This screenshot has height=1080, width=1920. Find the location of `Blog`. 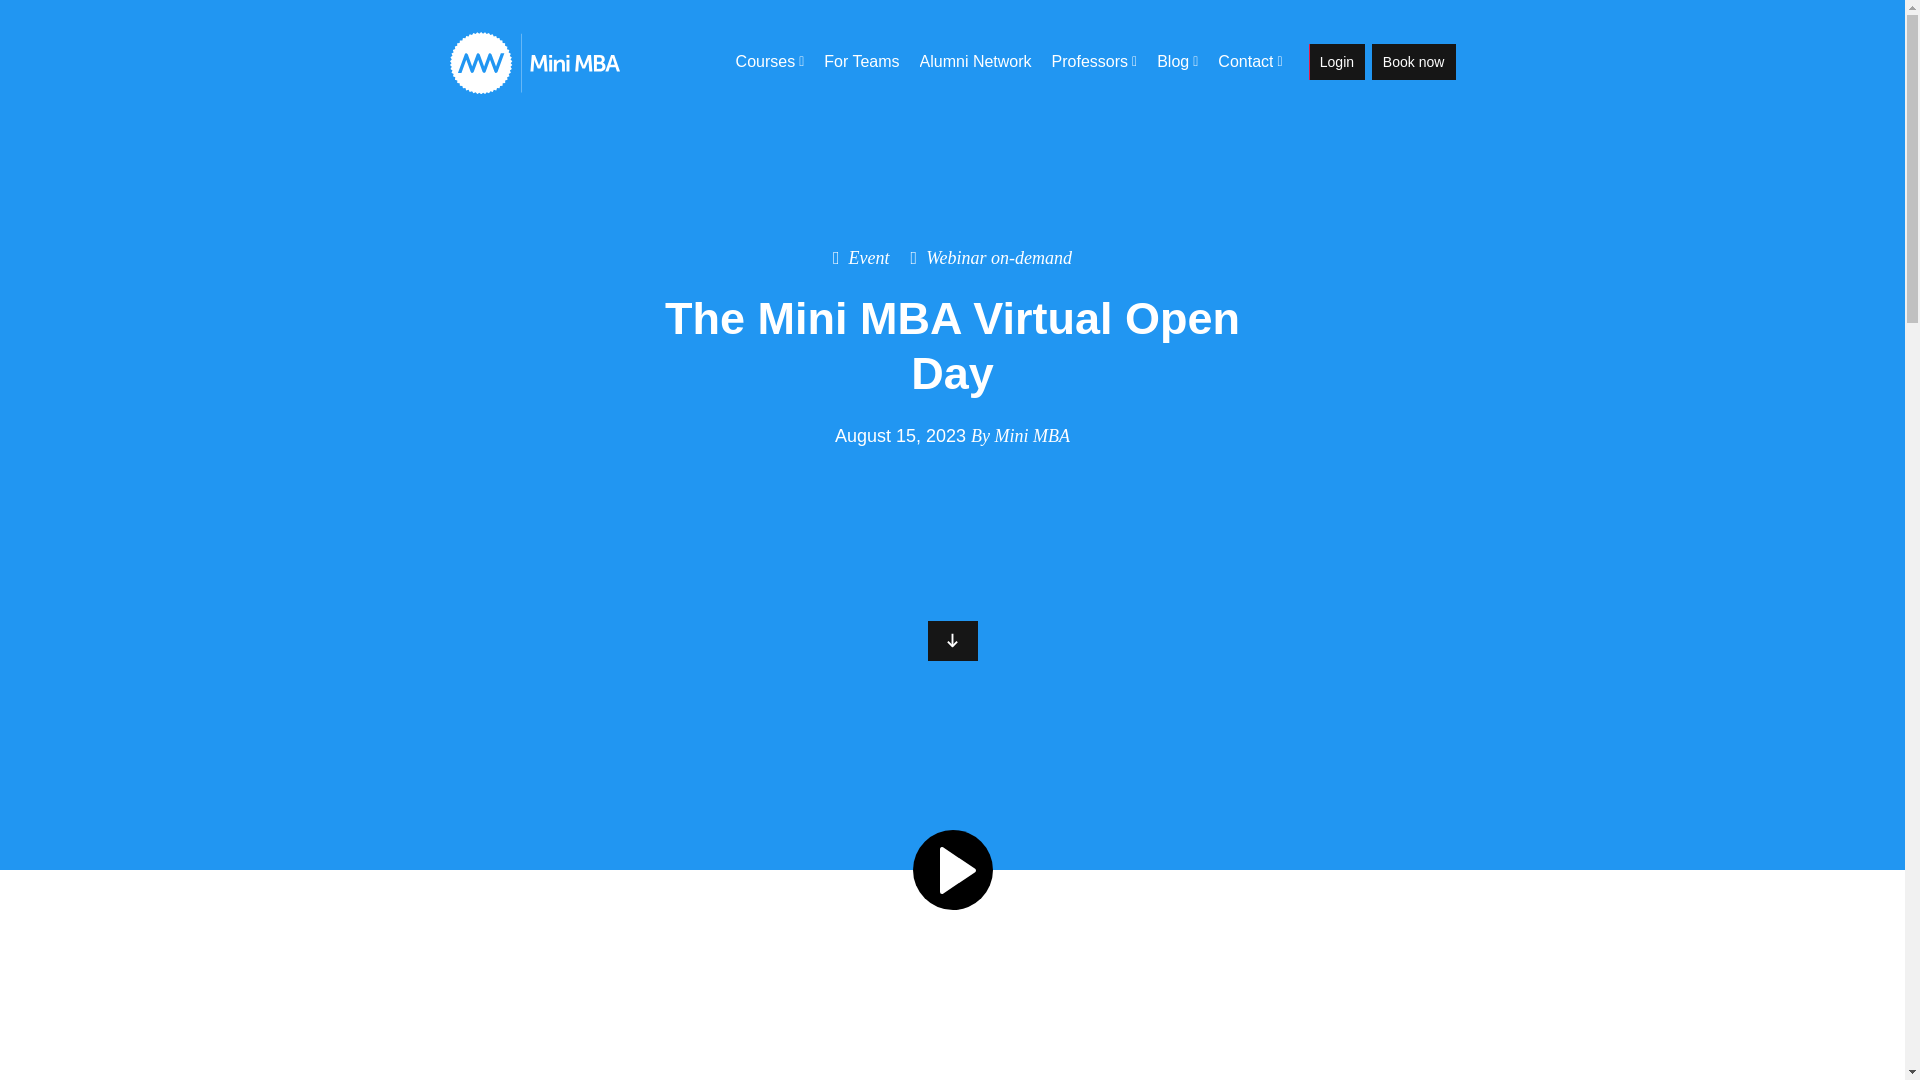

Blog is located at coordinates (1176, 62).